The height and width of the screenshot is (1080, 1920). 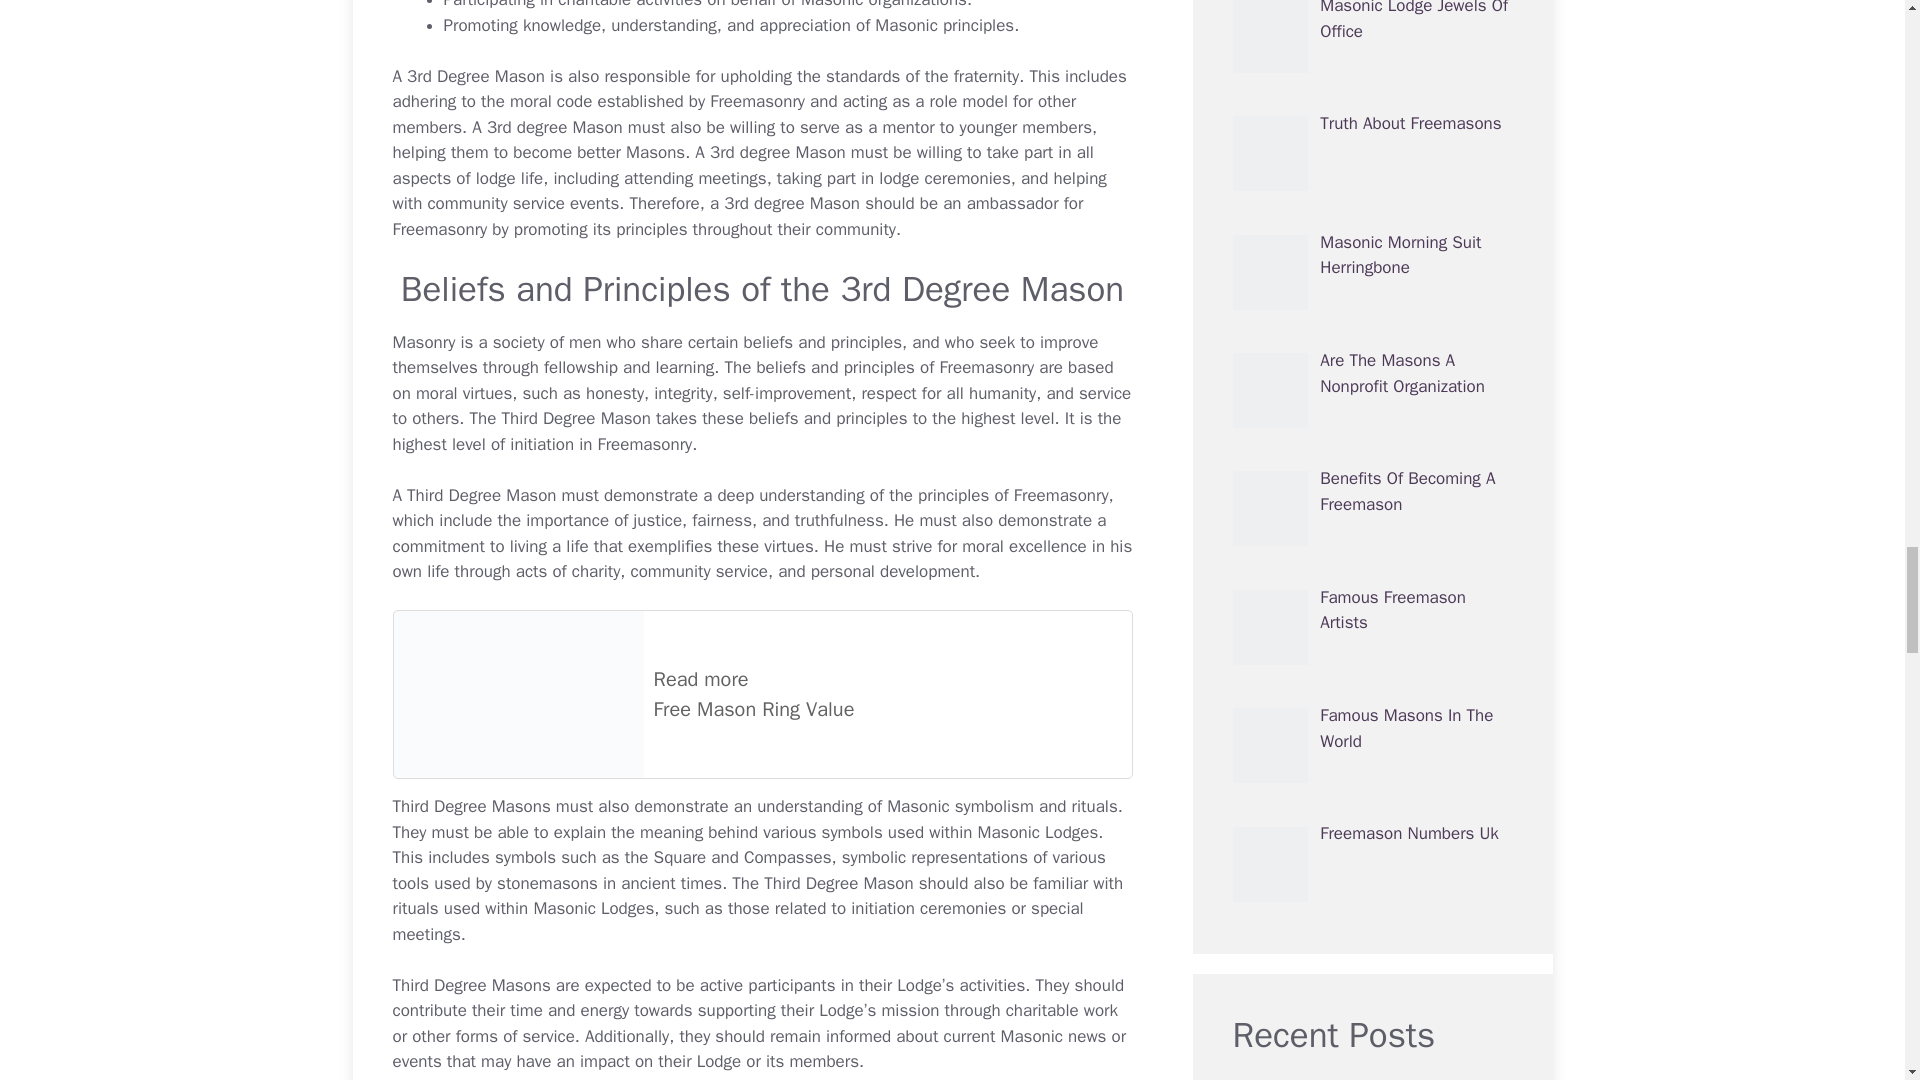 What do you see at coordinates (699, 418) in the screenshot?
I see `Mason takes these beliefs` at bounding box center [699, 418].